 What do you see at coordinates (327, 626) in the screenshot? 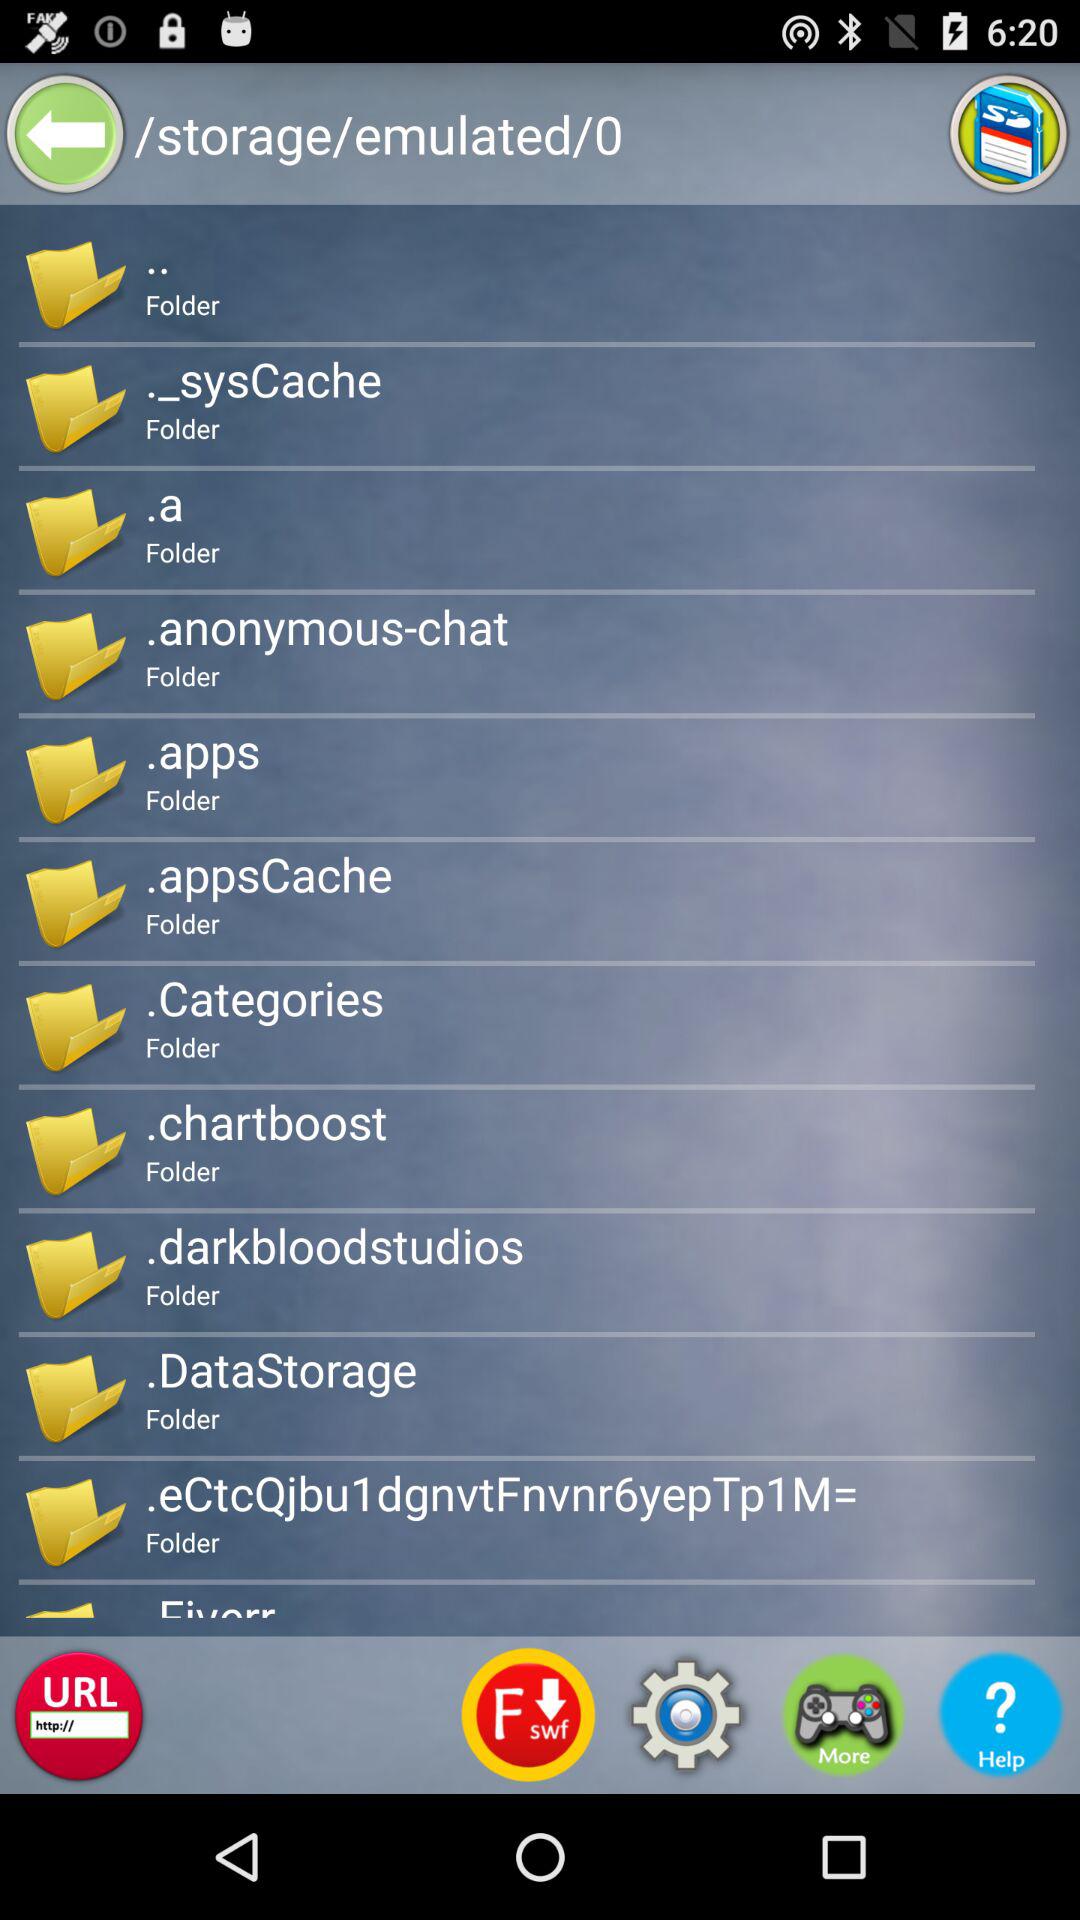
I see `jump to the .anonymous-chat` at bounding box center [327, 626].